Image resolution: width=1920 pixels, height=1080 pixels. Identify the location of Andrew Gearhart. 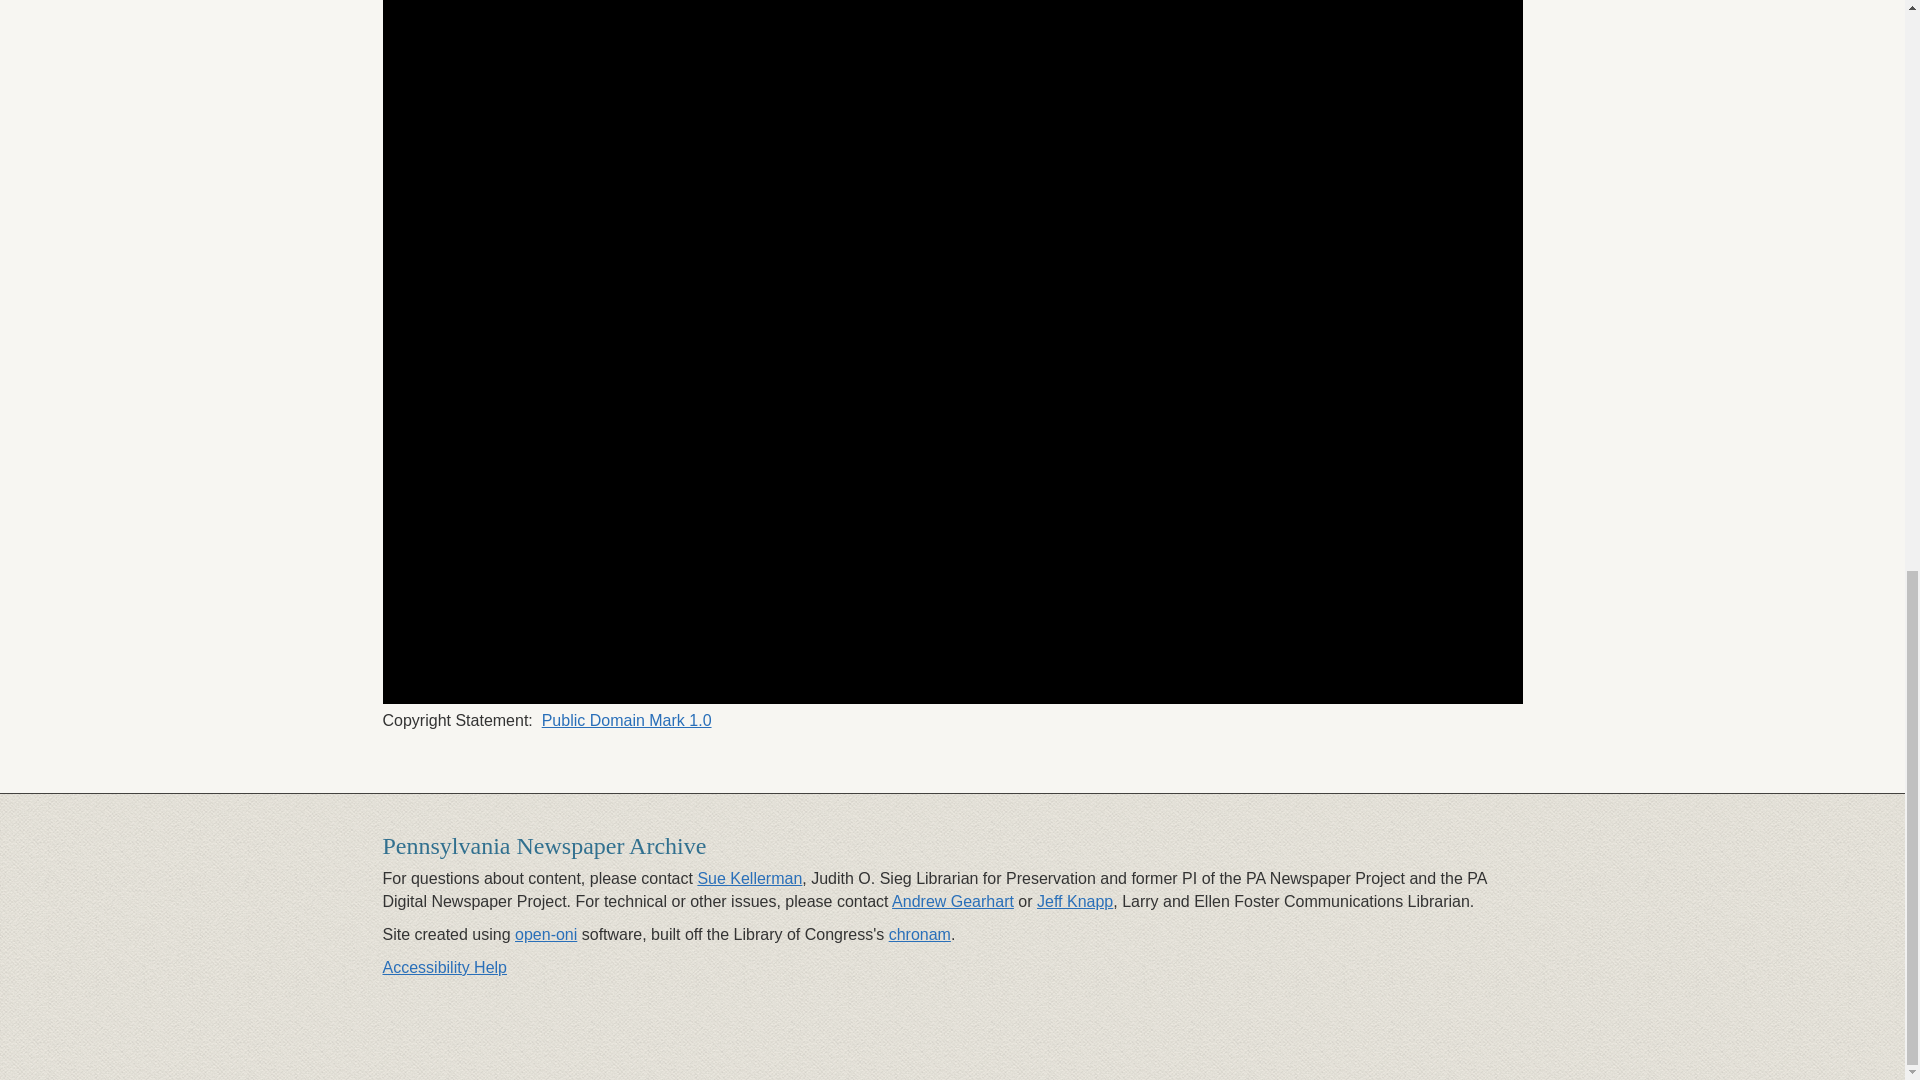
(952, 902).